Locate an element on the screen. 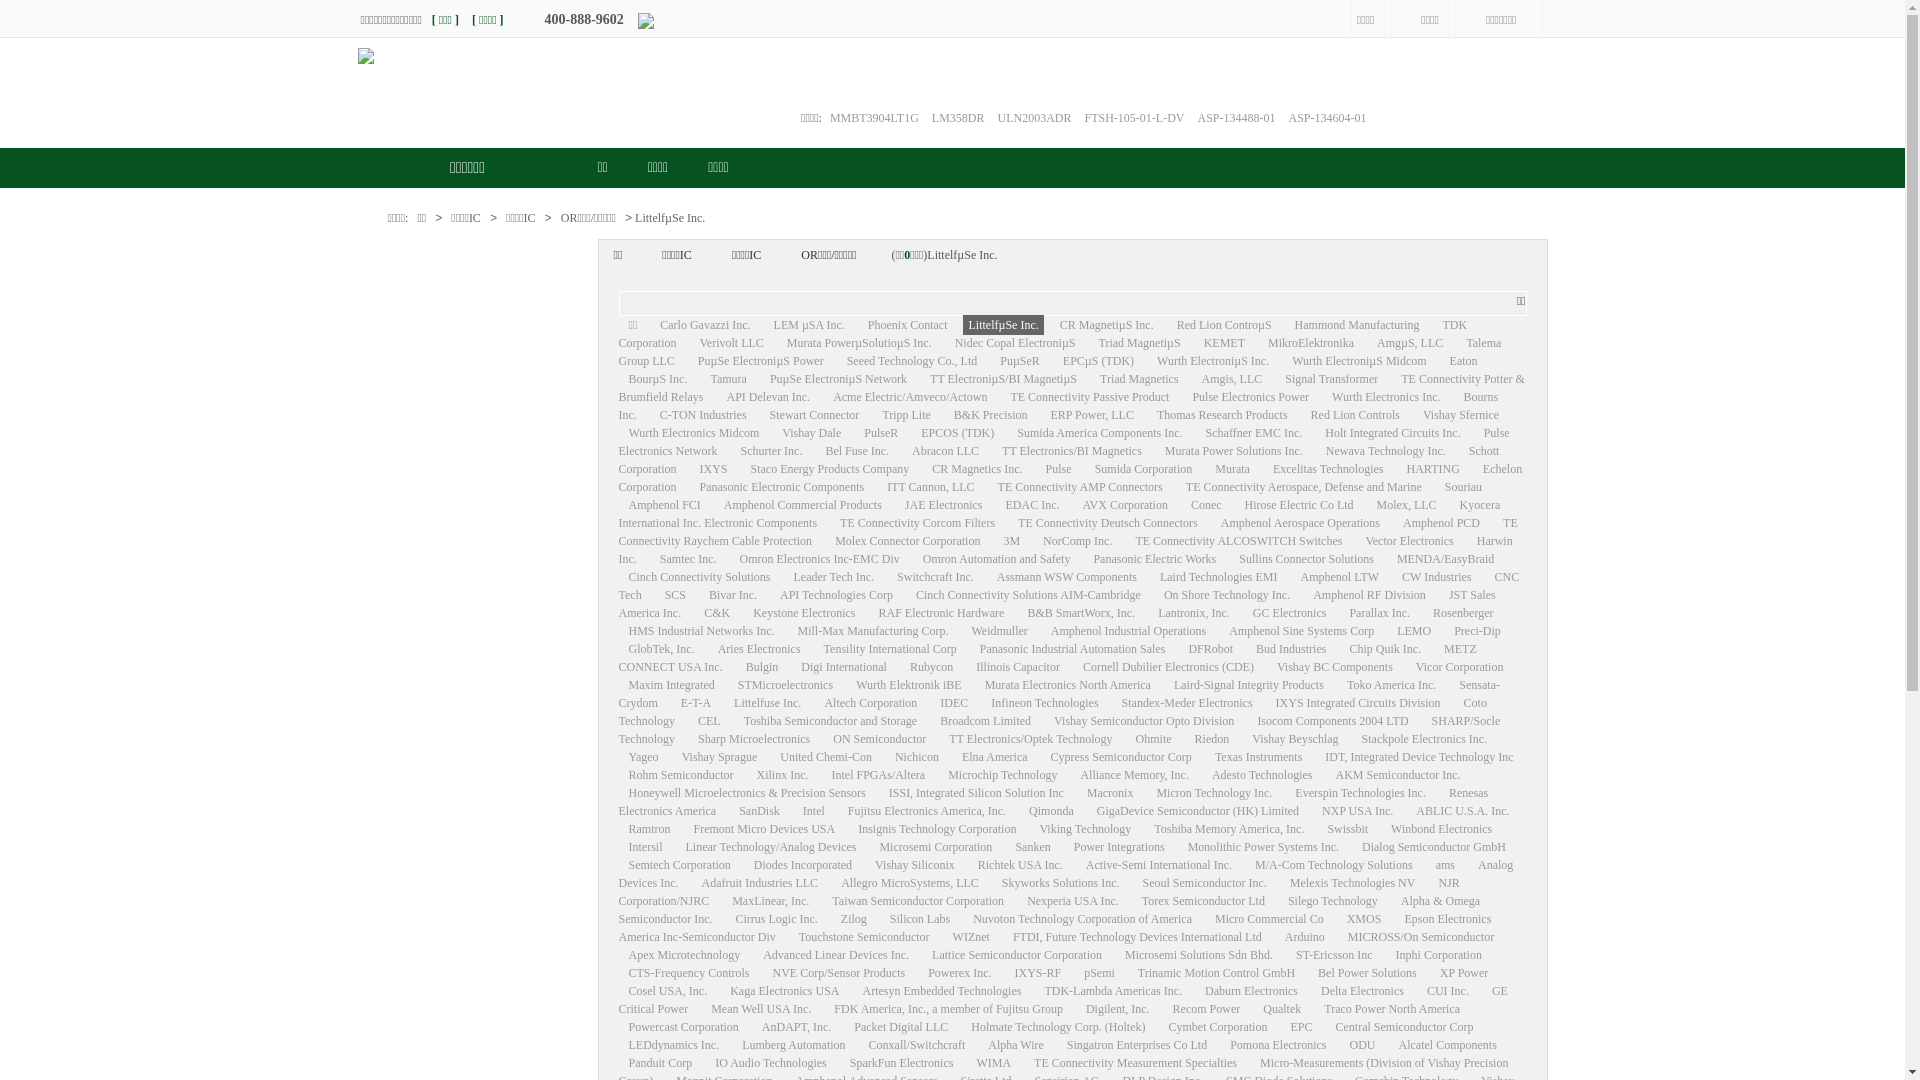 The height and width of the screenshot is (1080, 1920). Taiwan Semiconductor Corporation is located at coordinates (918, 900).